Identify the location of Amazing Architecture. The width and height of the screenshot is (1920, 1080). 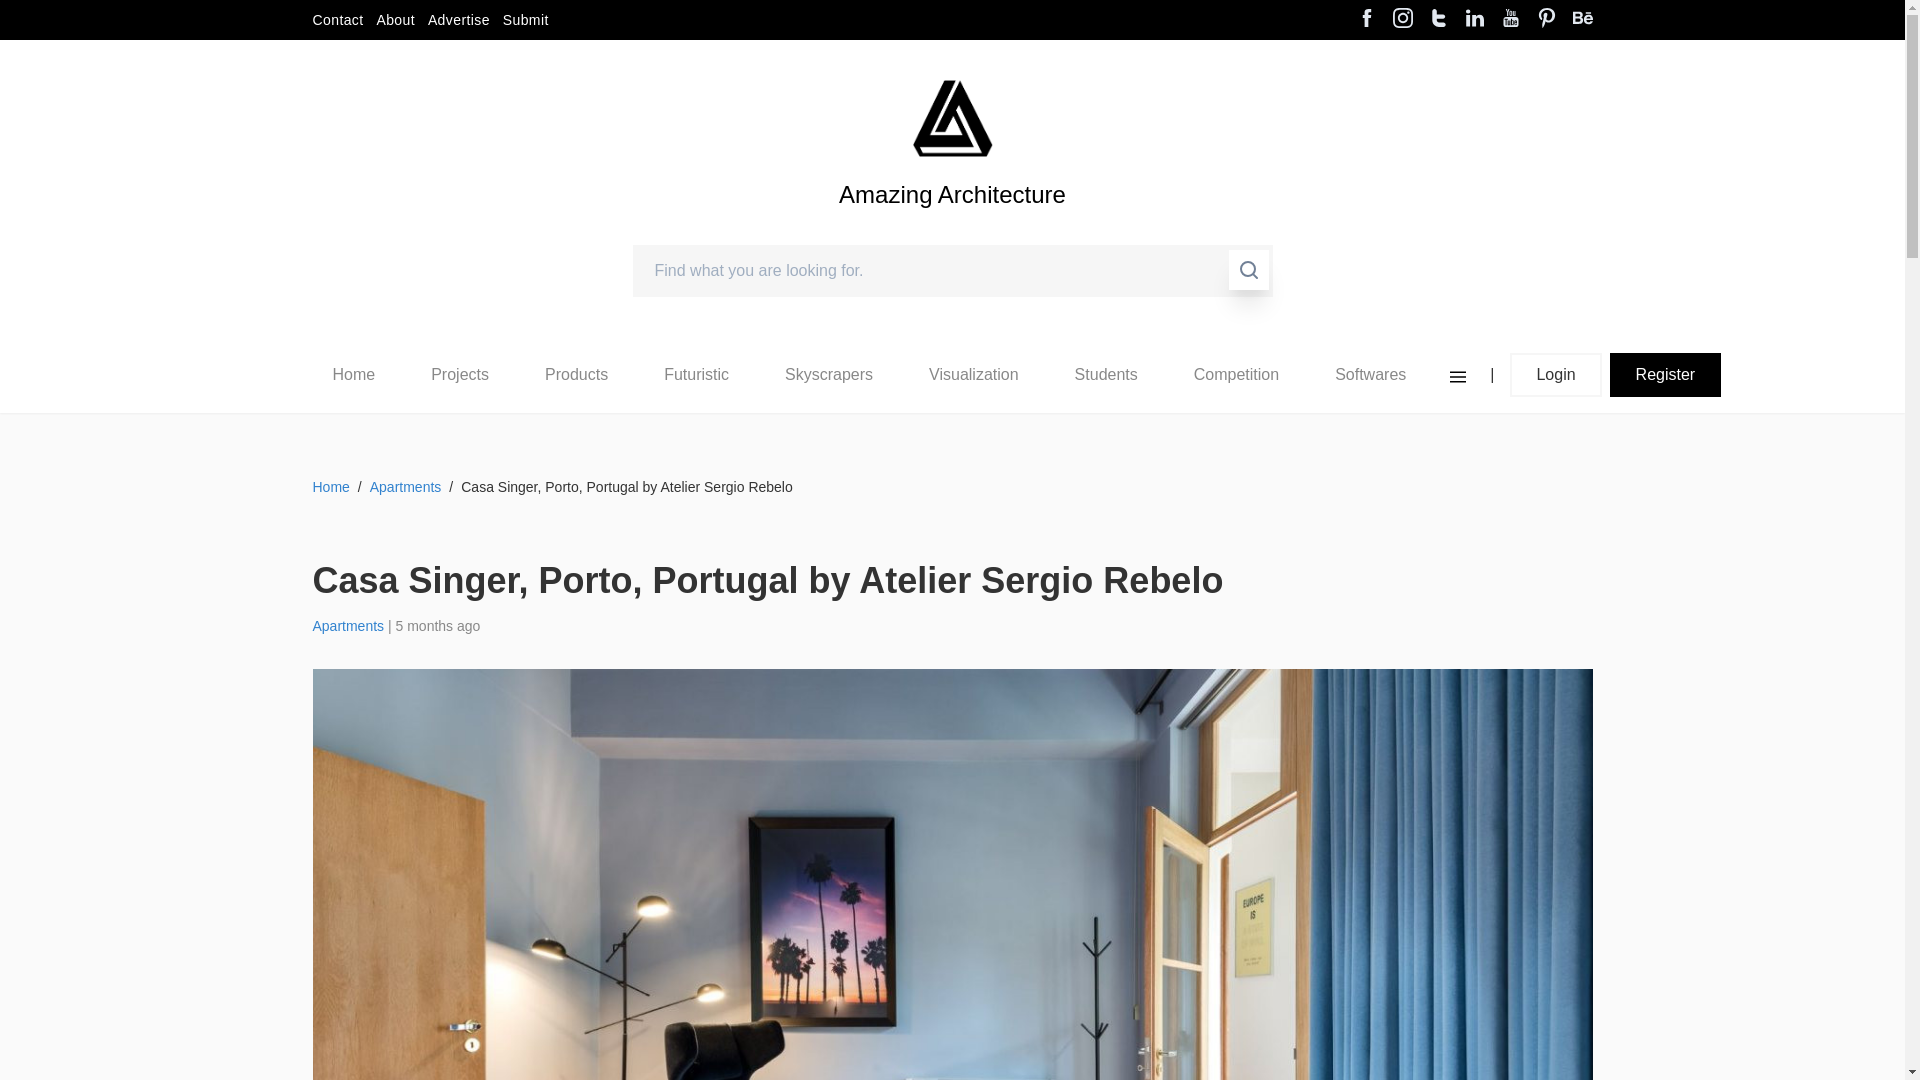
(952, 228).